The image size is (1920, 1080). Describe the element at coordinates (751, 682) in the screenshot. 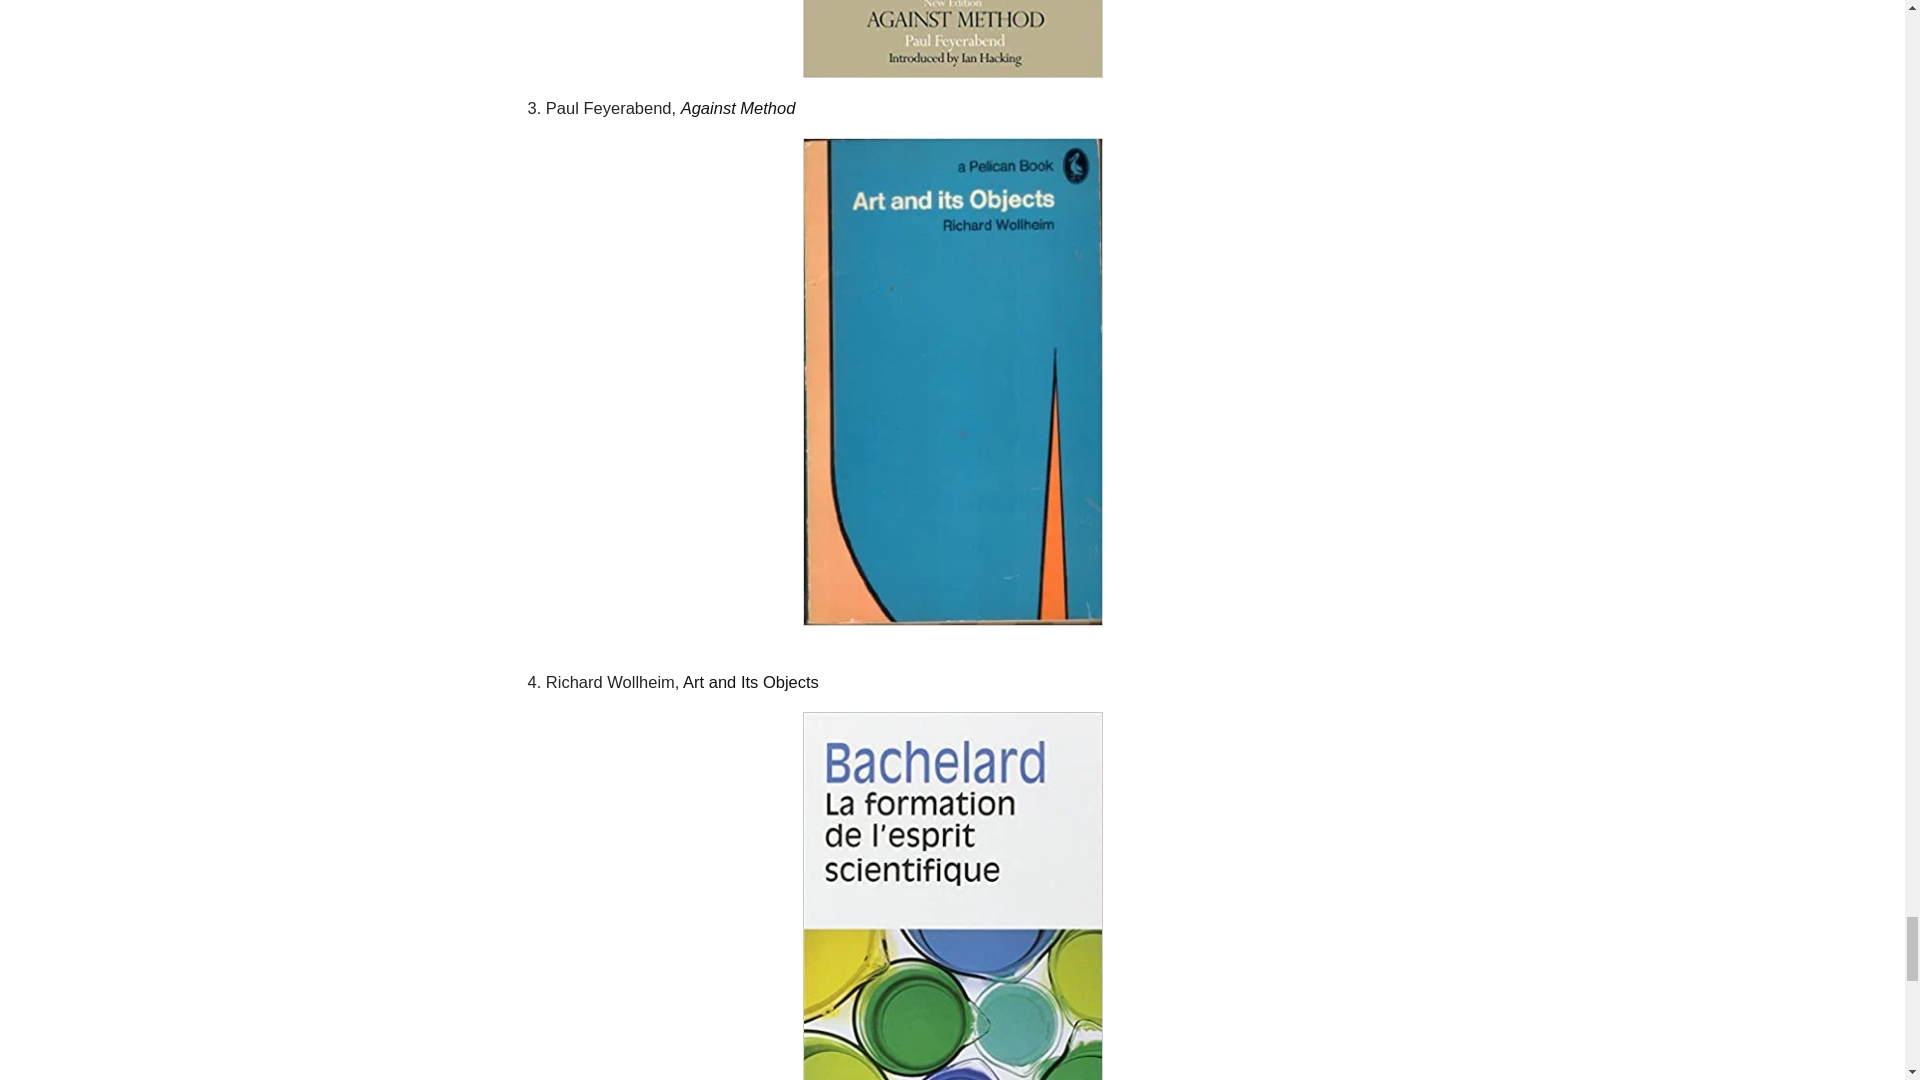

I see `Art and Its Objects` at that location.